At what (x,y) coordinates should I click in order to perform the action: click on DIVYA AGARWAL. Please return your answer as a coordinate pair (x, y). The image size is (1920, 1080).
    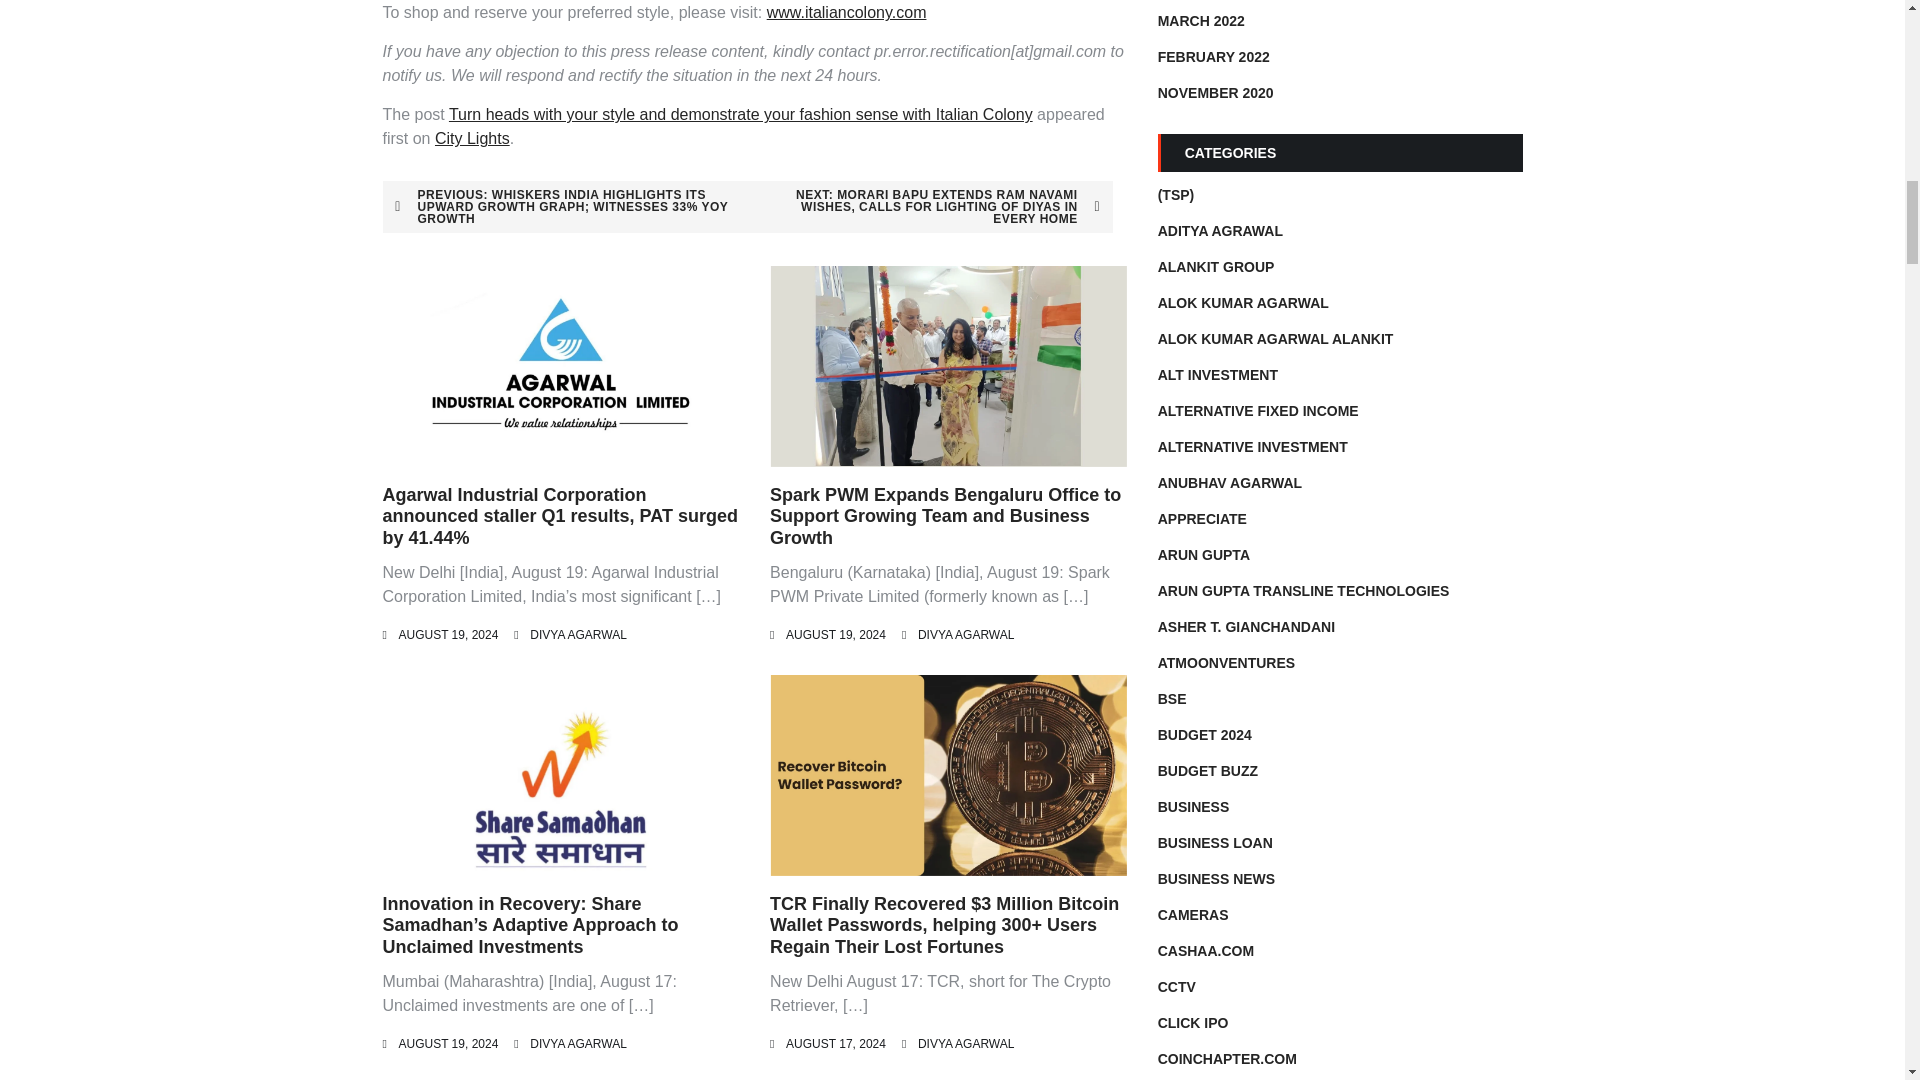
    Looking at the image, I should click on (577, 1043).